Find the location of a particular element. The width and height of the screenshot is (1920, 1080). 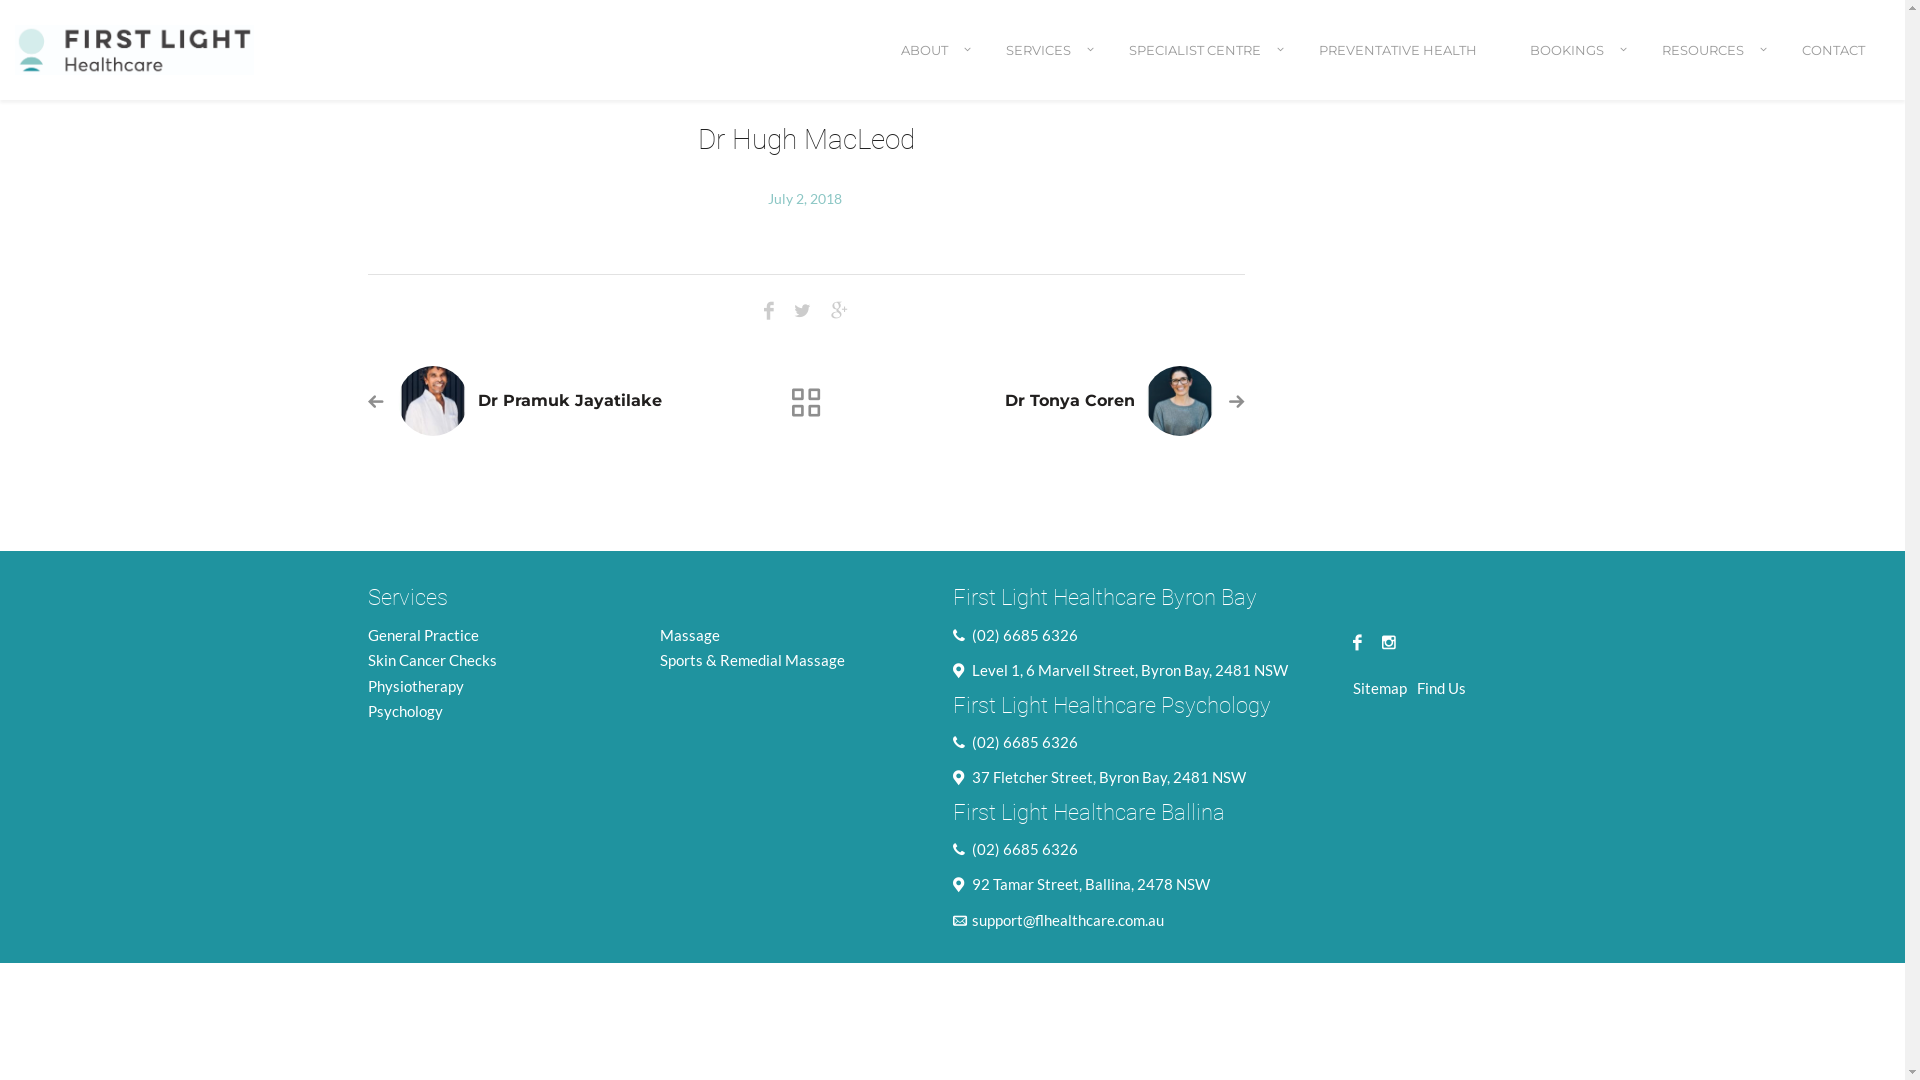

Physiotherapy is located at coordinates (416, 686).